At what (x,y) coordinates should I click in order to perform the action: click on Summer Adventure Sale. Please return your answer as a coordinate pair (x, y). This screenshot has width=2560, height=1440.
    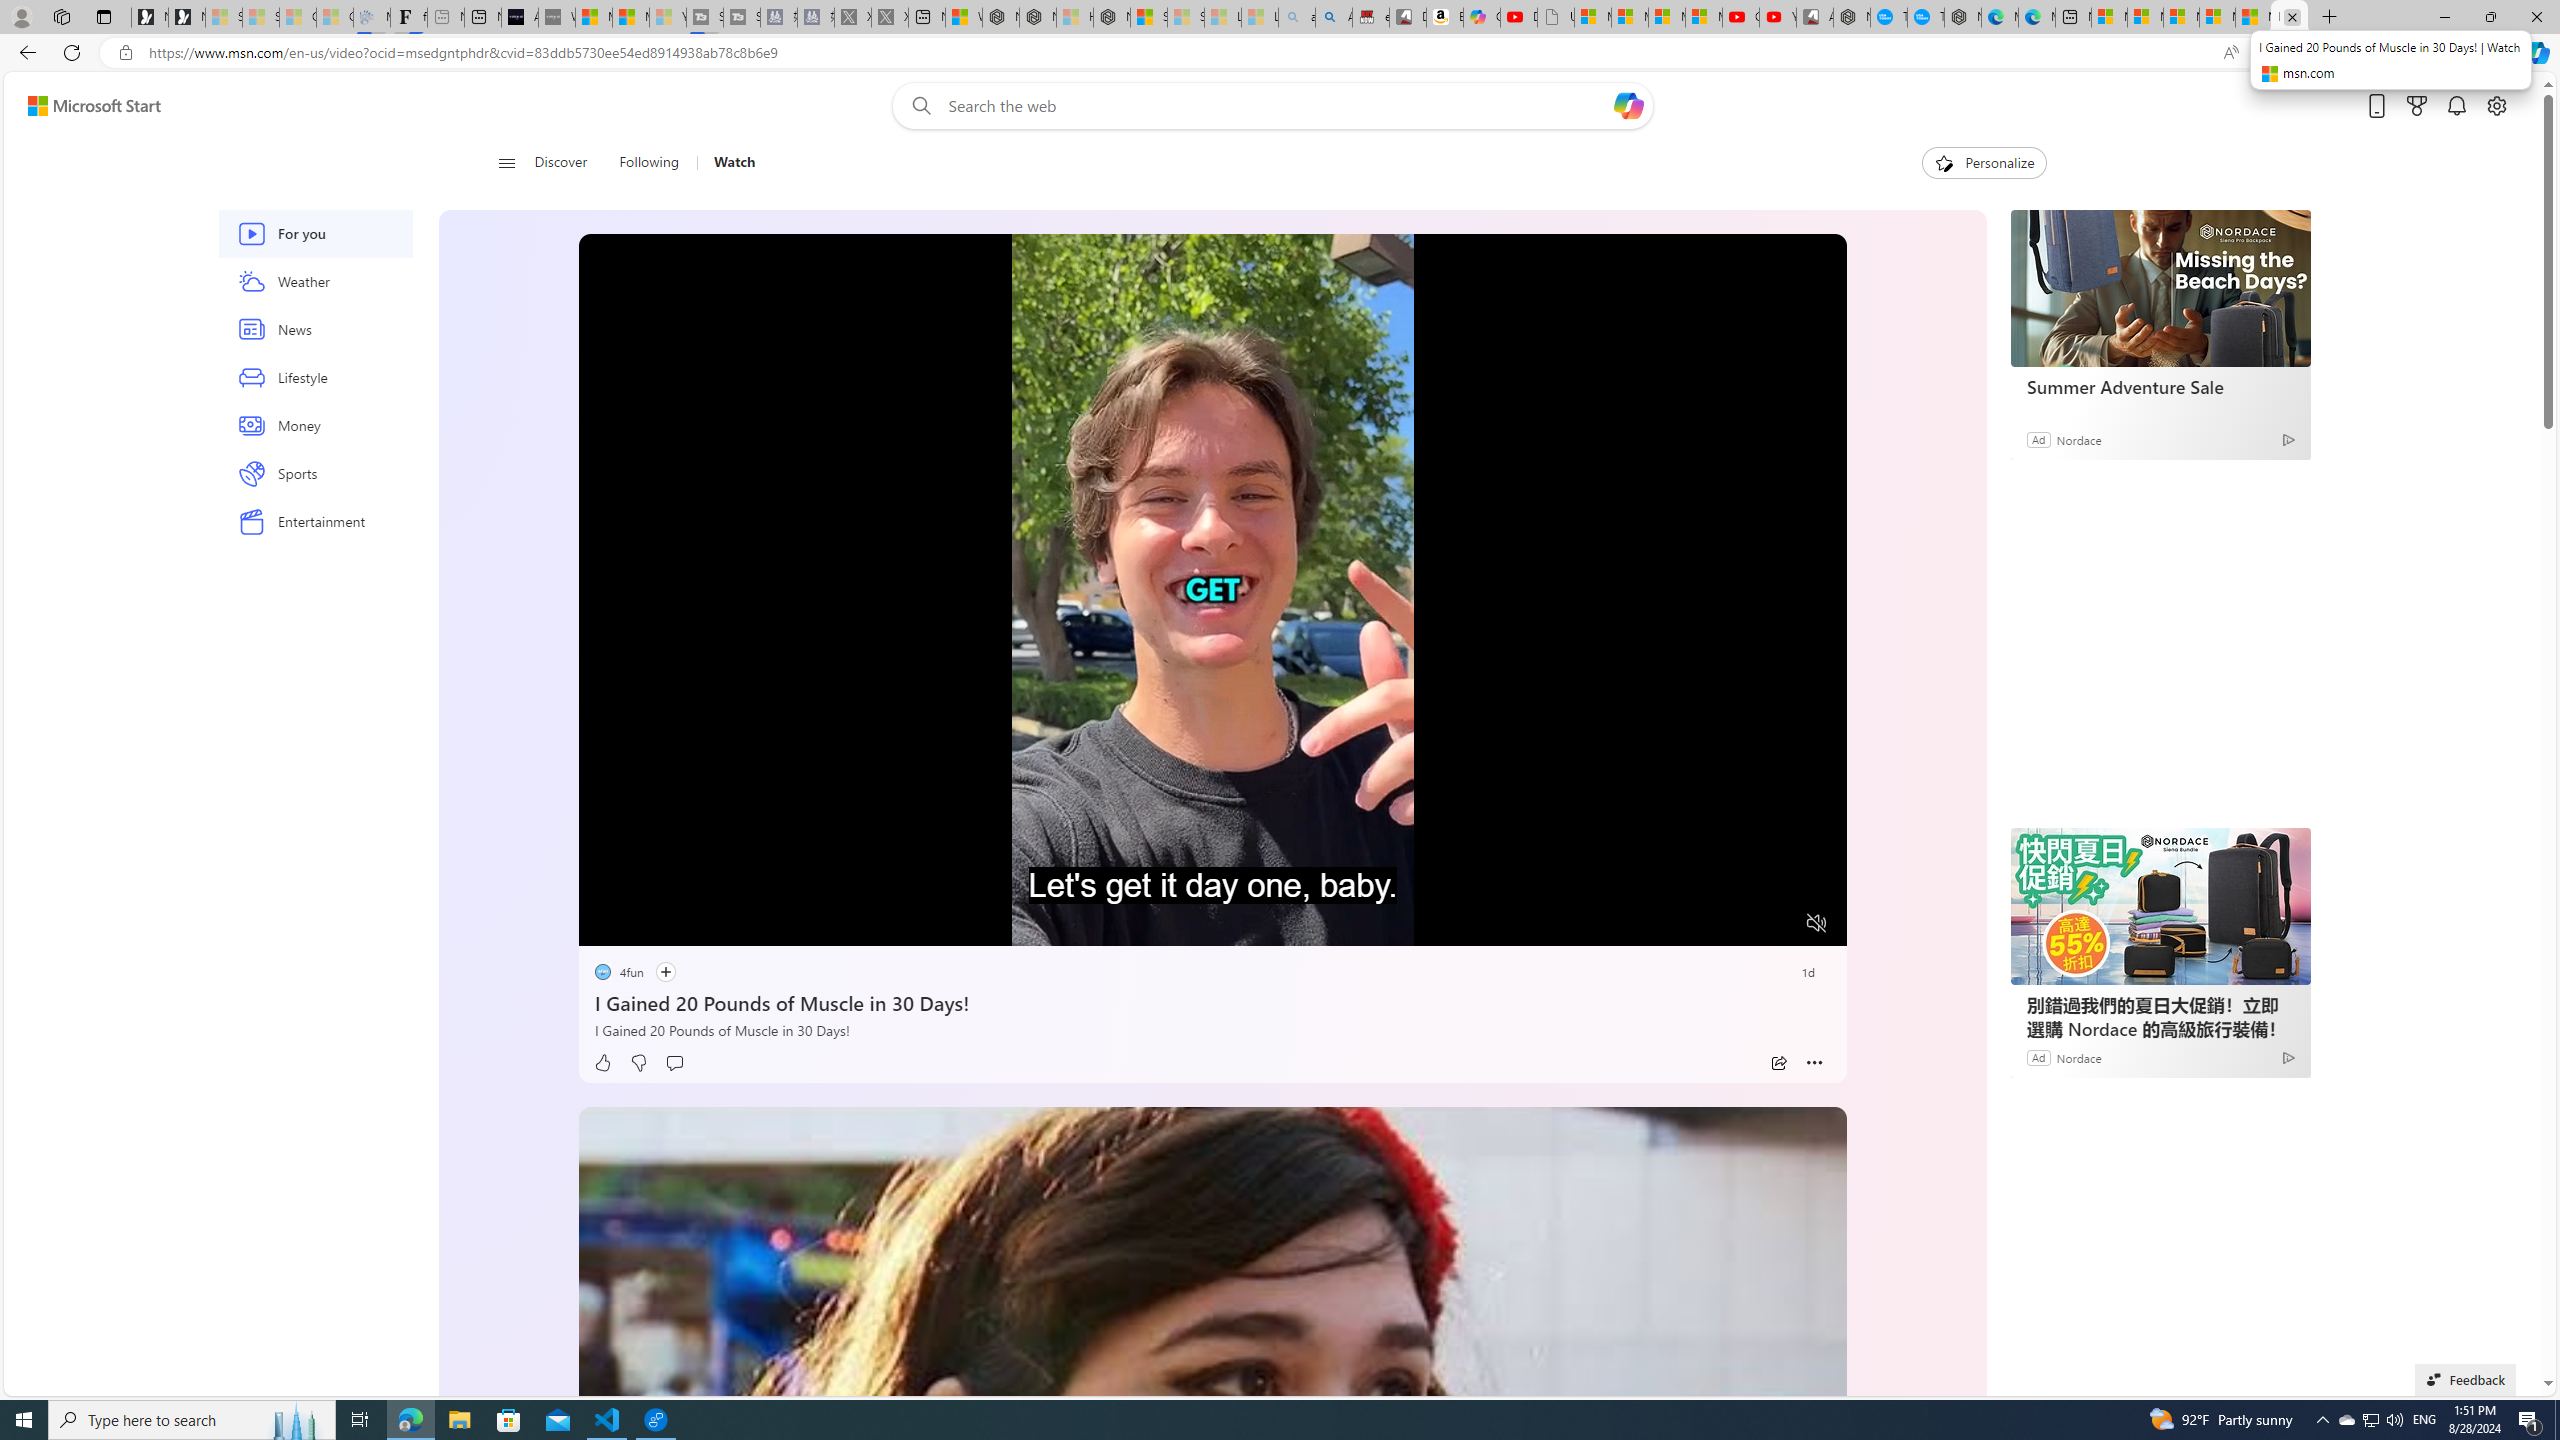
    Looking at the image, I should click on (2158, 386).